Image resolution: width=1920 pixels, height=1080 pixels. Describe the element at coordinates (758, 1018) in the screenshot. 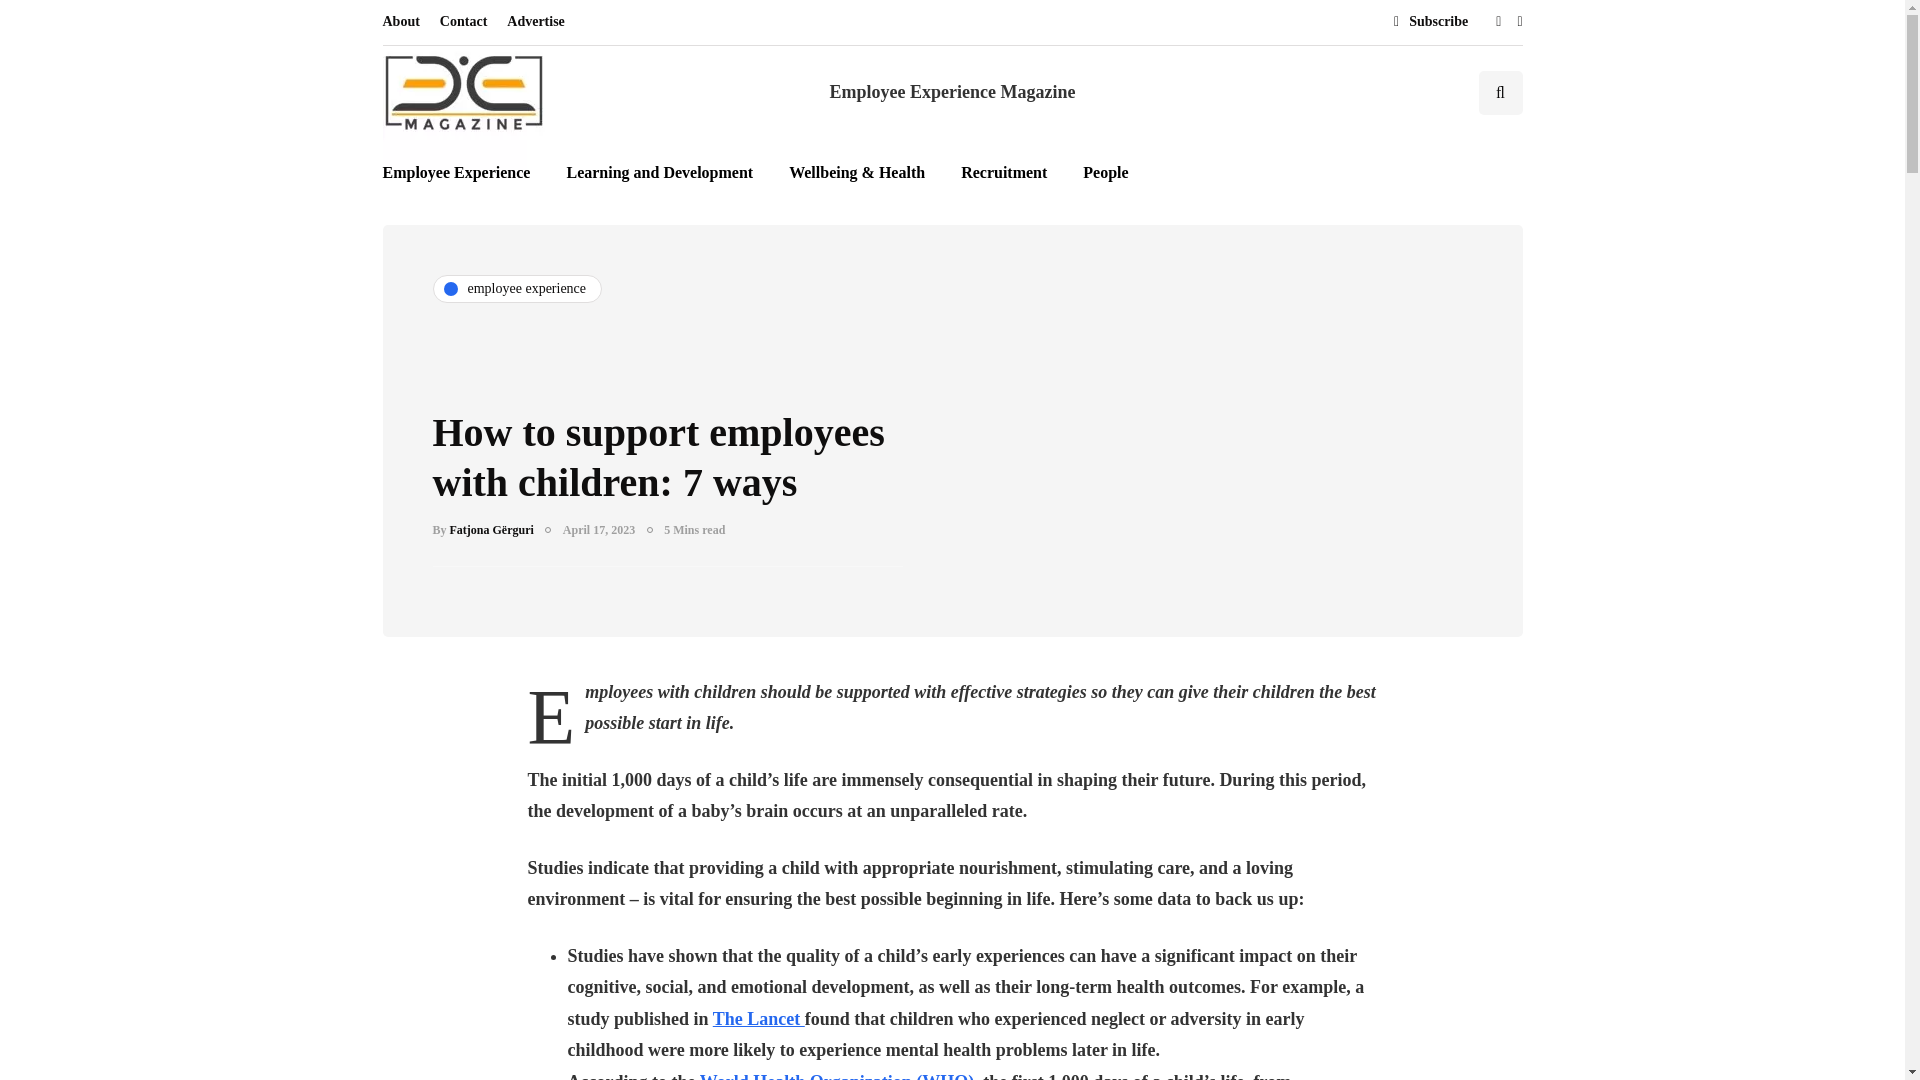

I see `The Lancet` at that location.